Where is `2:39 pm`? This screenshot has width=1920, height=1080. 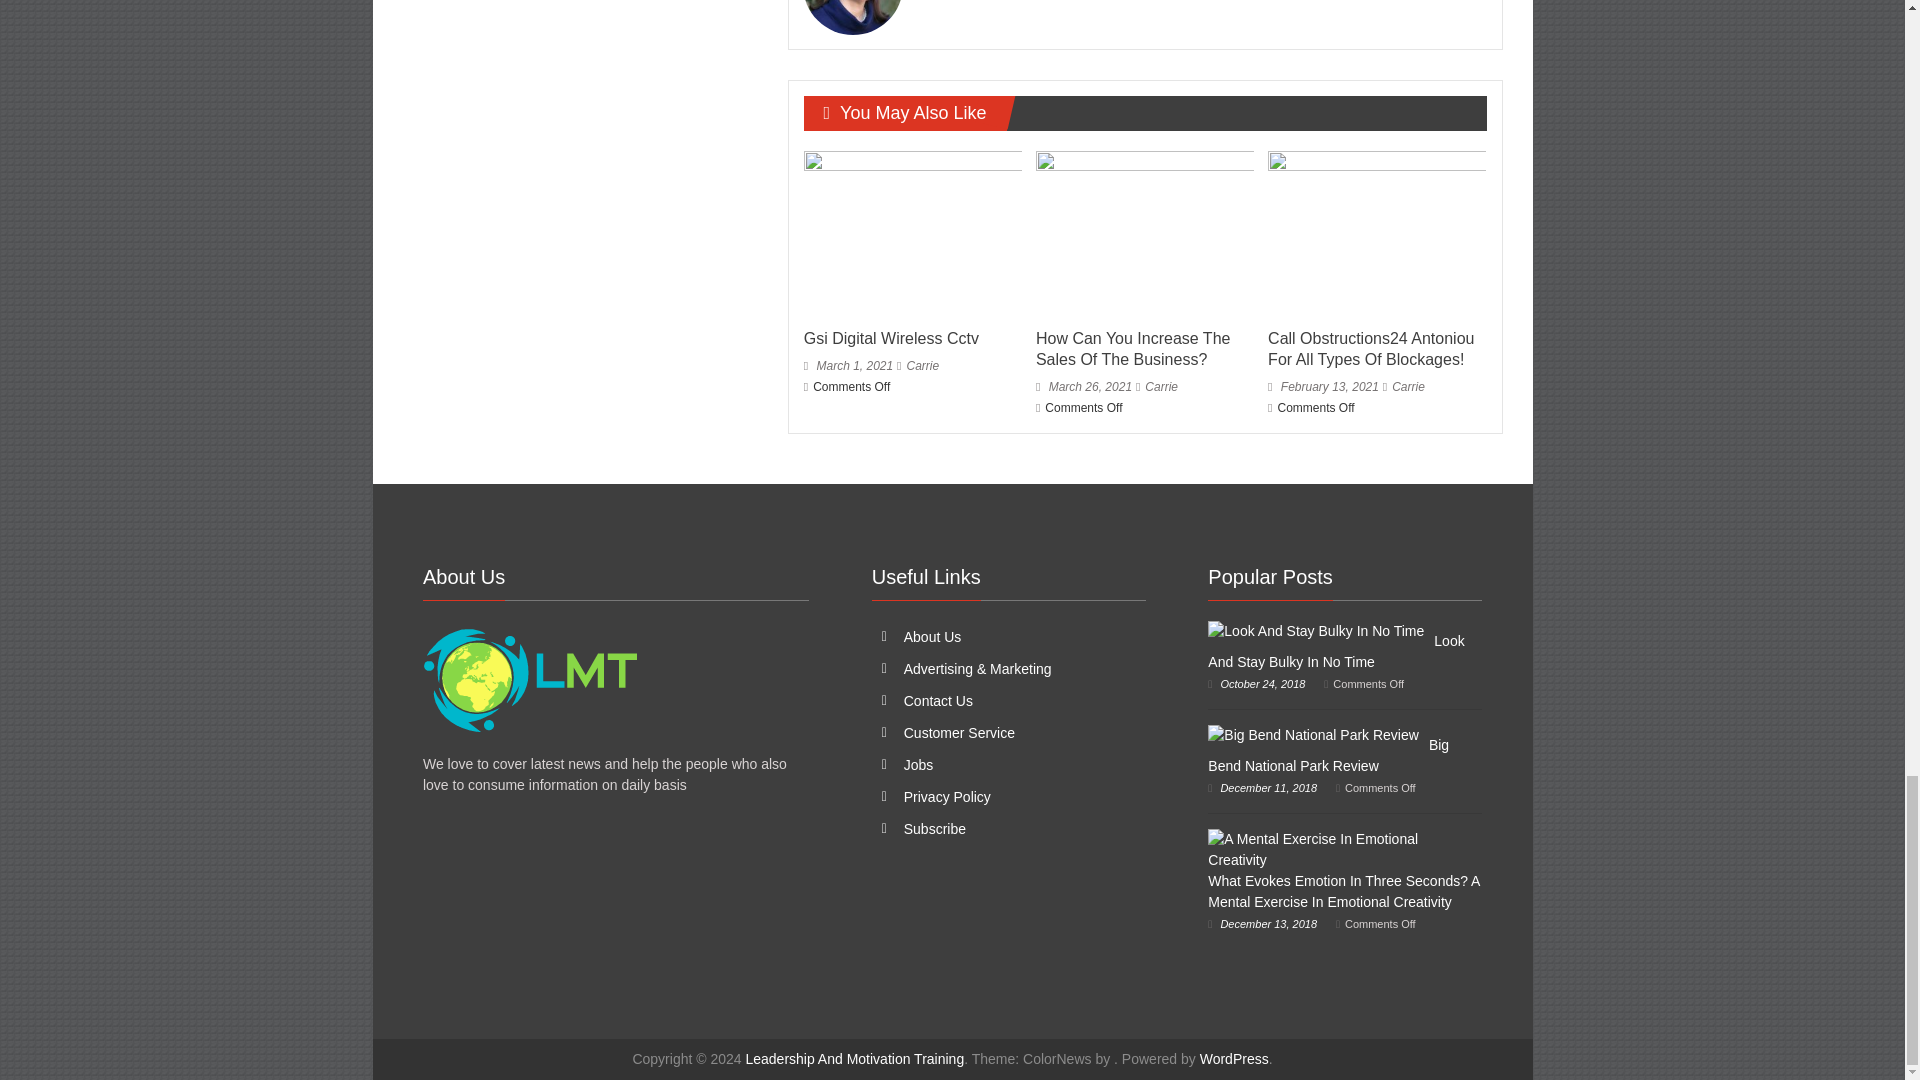
2:39 pm is located at coordinates (848, 365).